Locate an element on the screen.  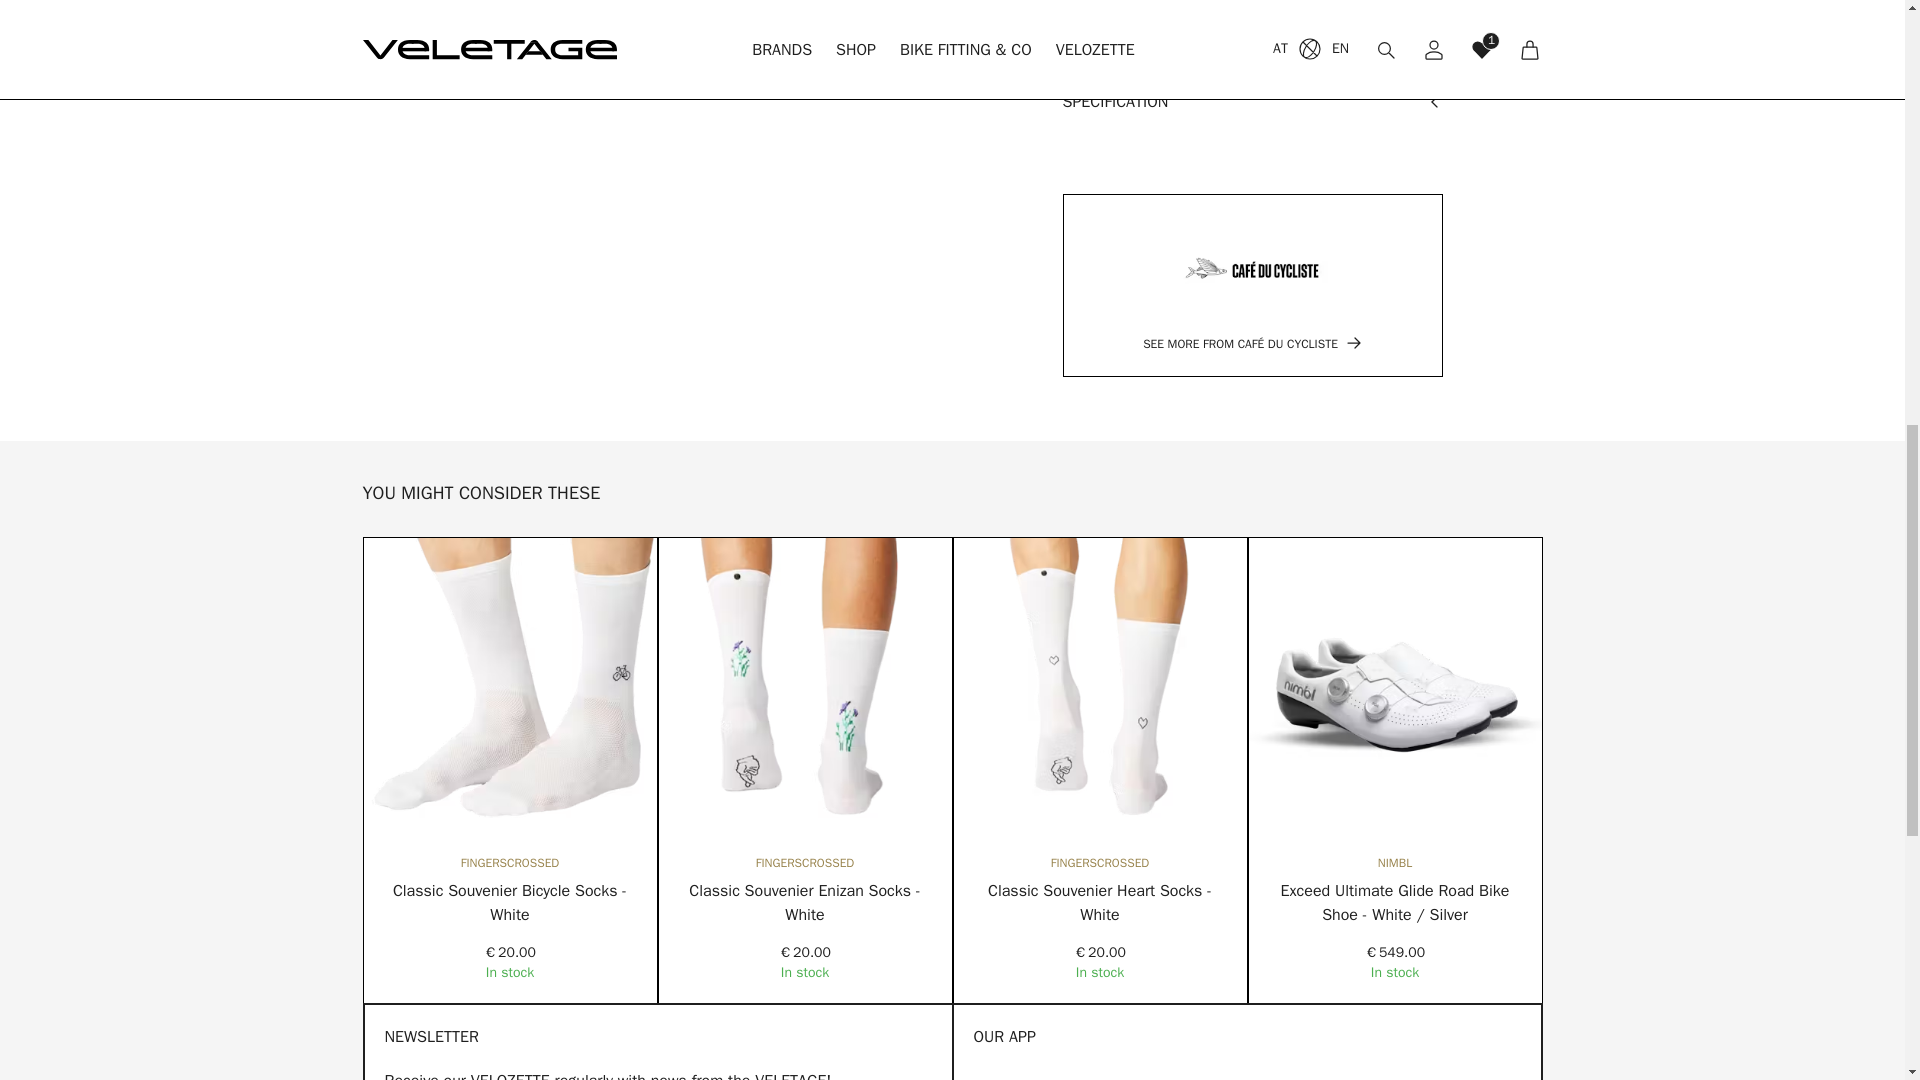
SPECIFICATION is located at coordinates (1251, 102).